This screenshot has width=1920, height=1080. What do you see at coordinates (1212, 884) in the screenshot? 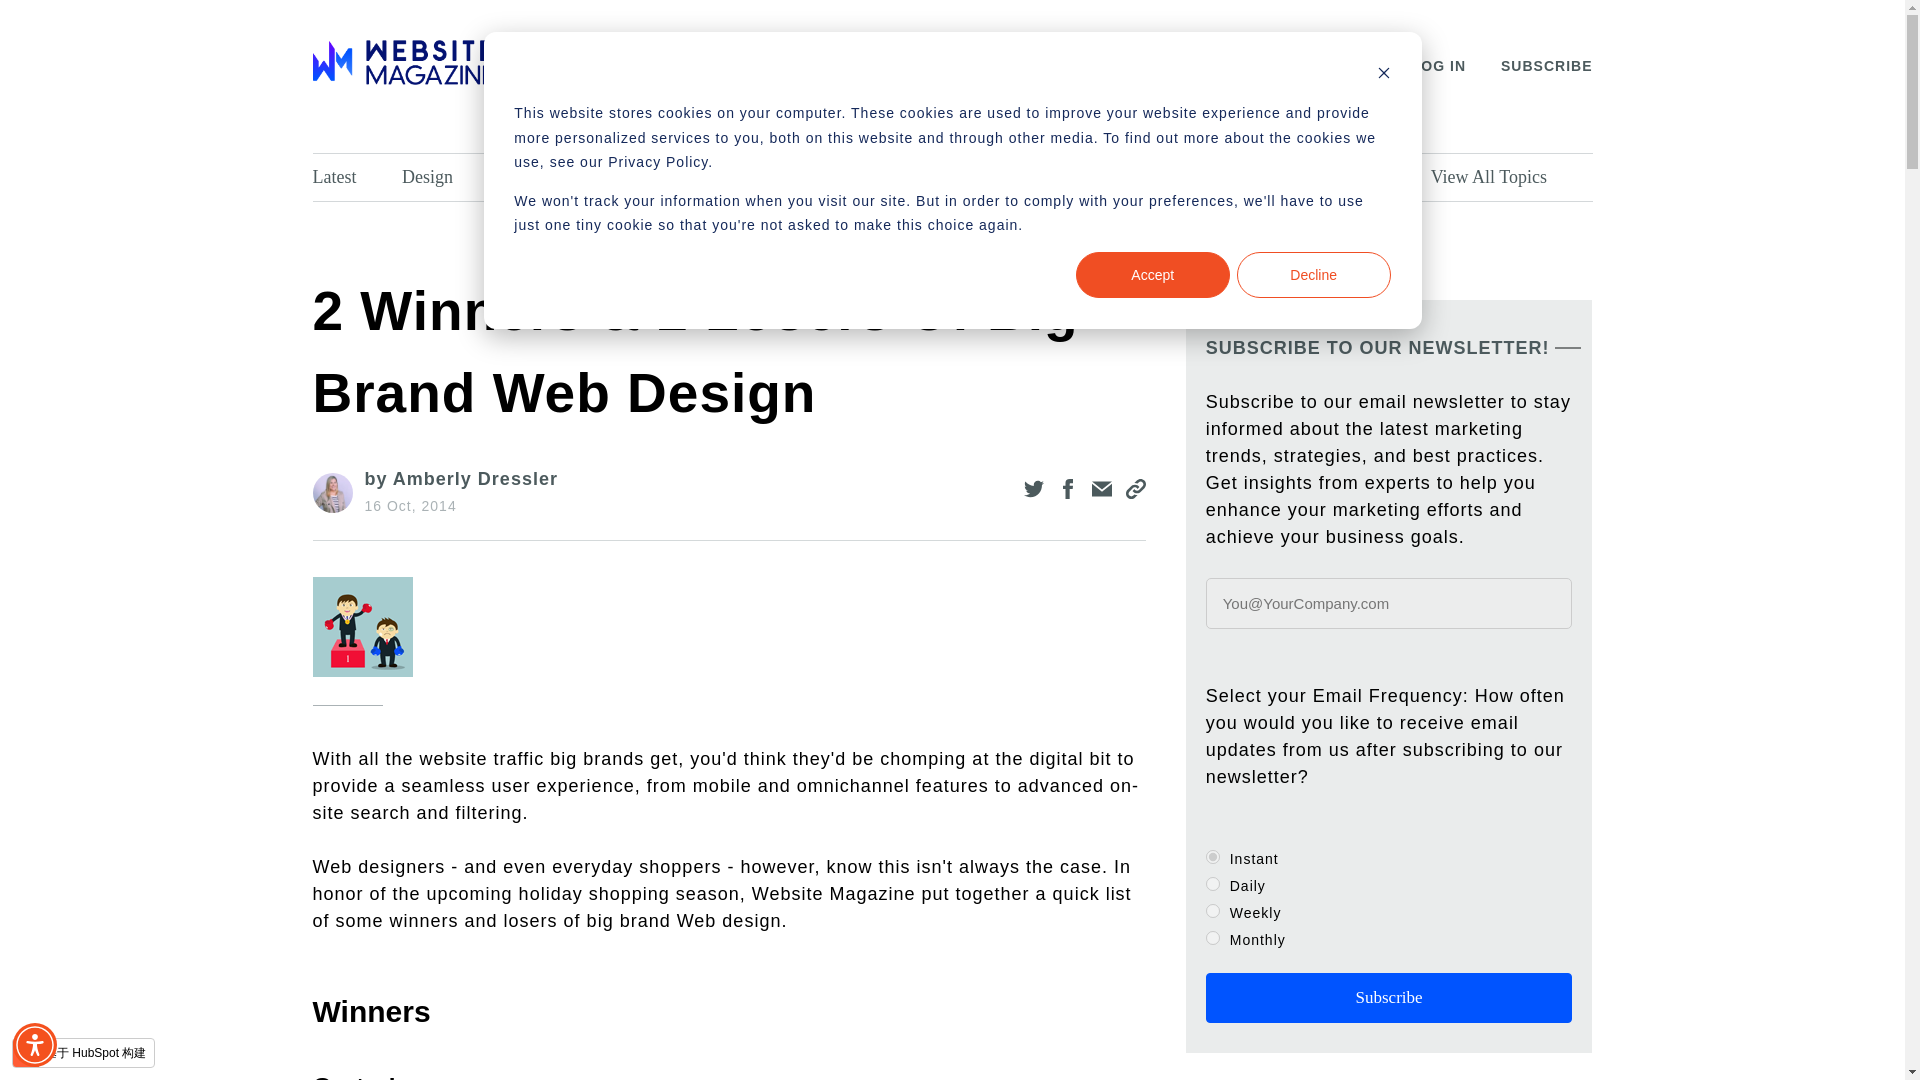
I see `daily` at bounding box center [1212, 884].